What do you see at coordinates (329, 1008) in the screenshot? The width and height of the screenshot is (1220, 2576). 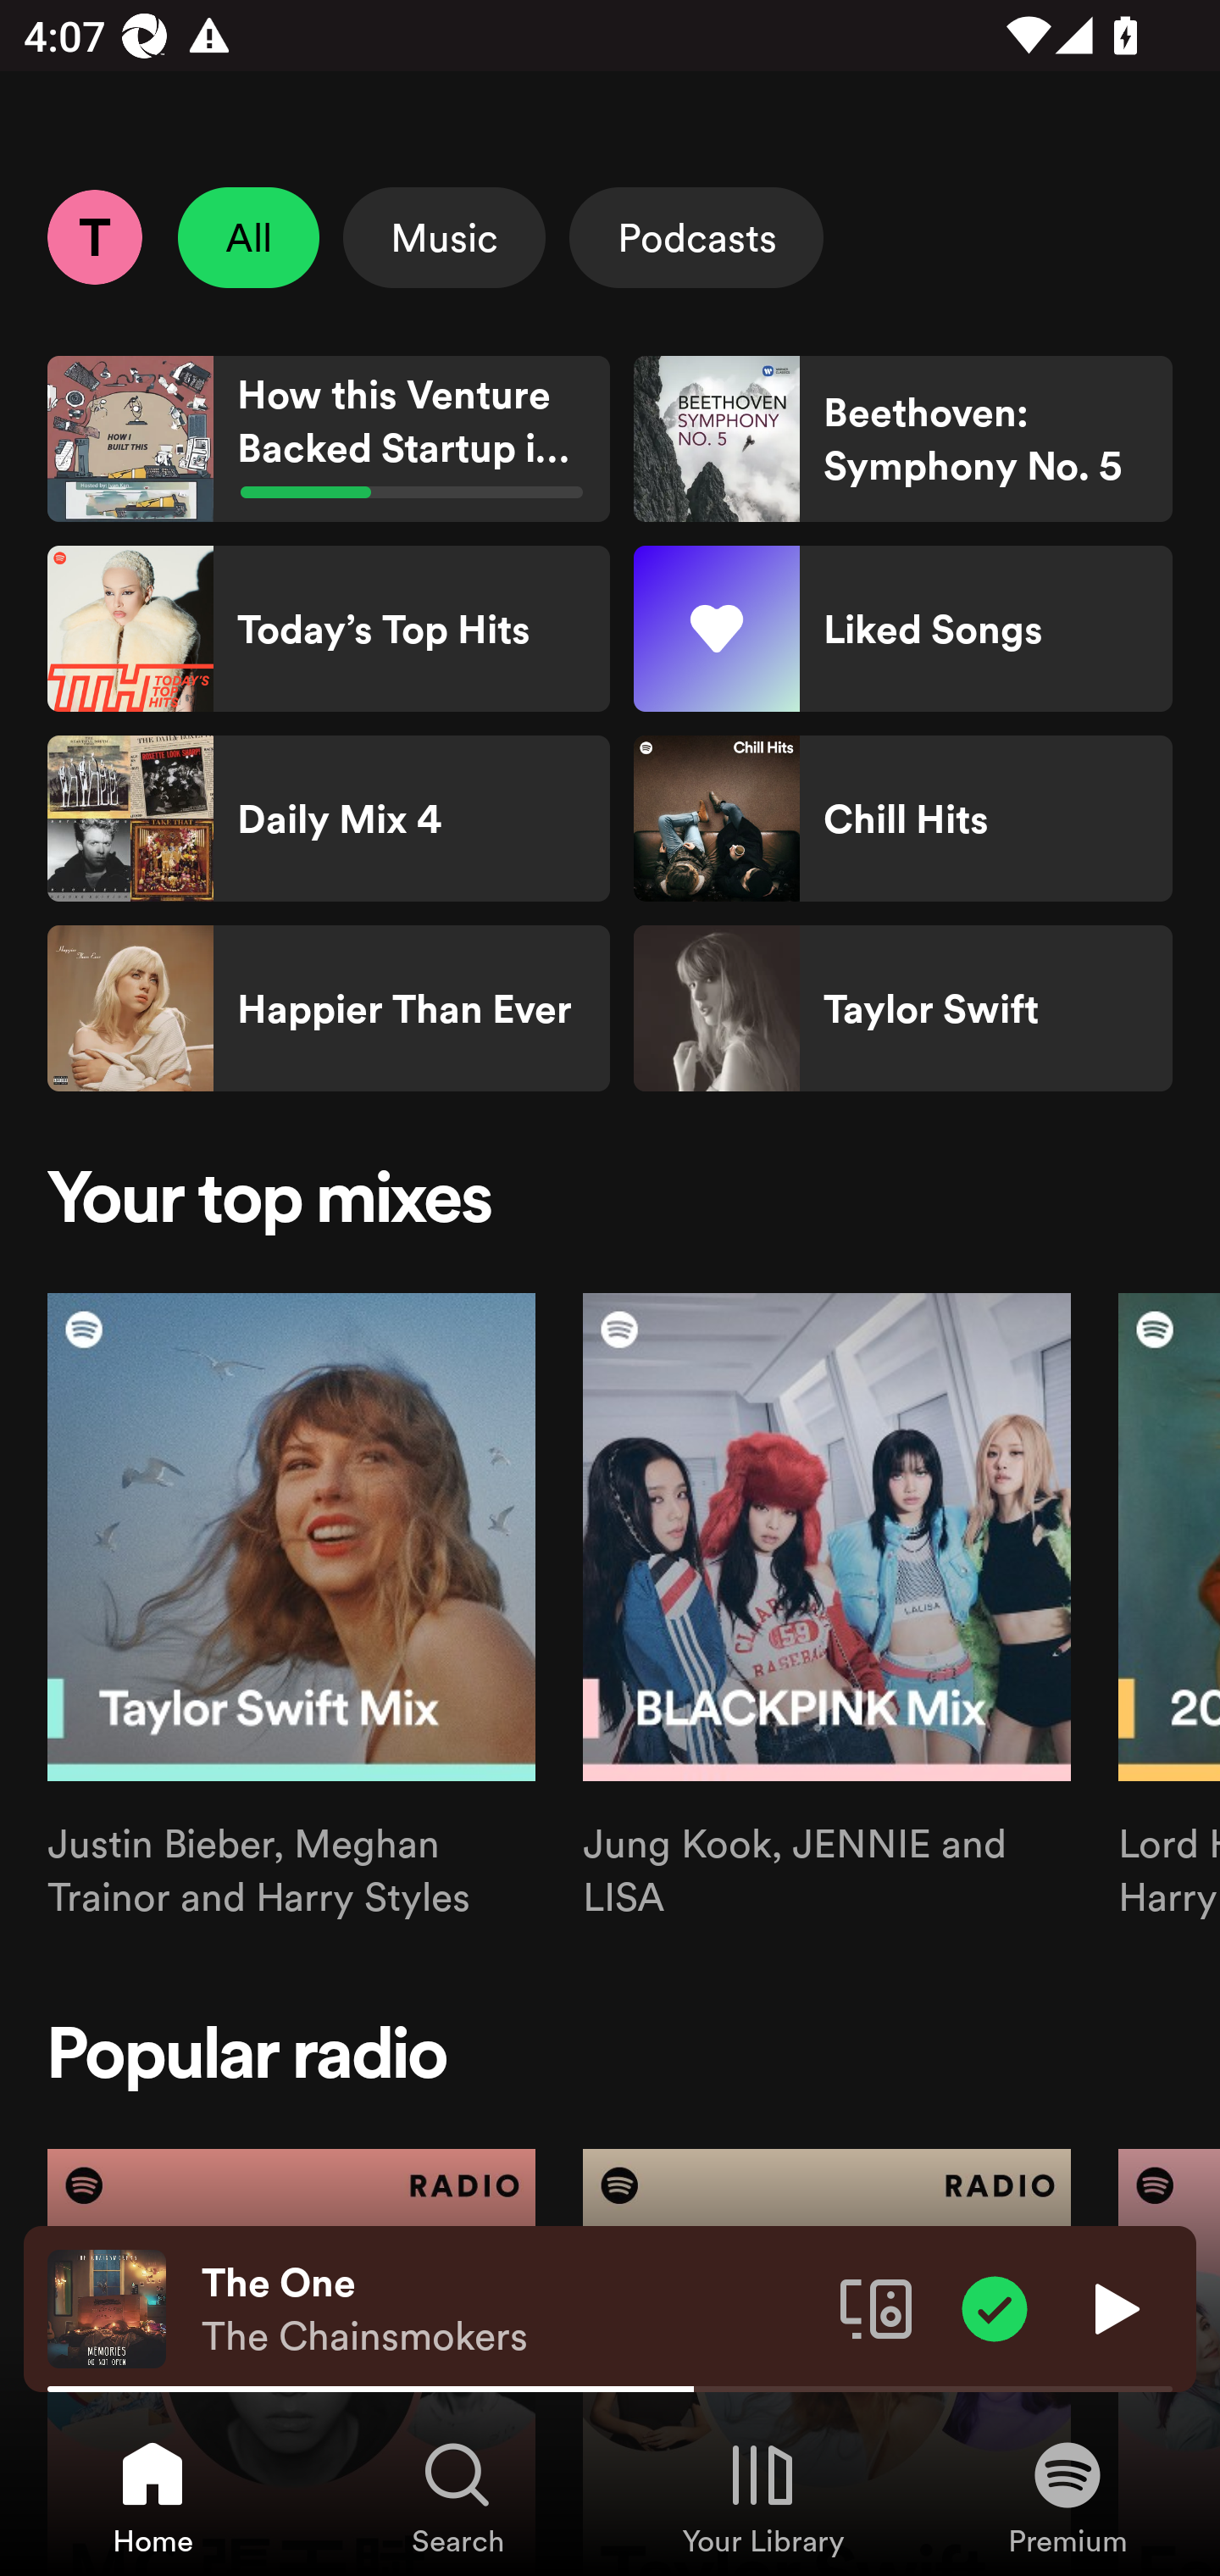 I see `Happier Than Ever Shortcut Happier Than Ever` at bounding box center [329, 1008].